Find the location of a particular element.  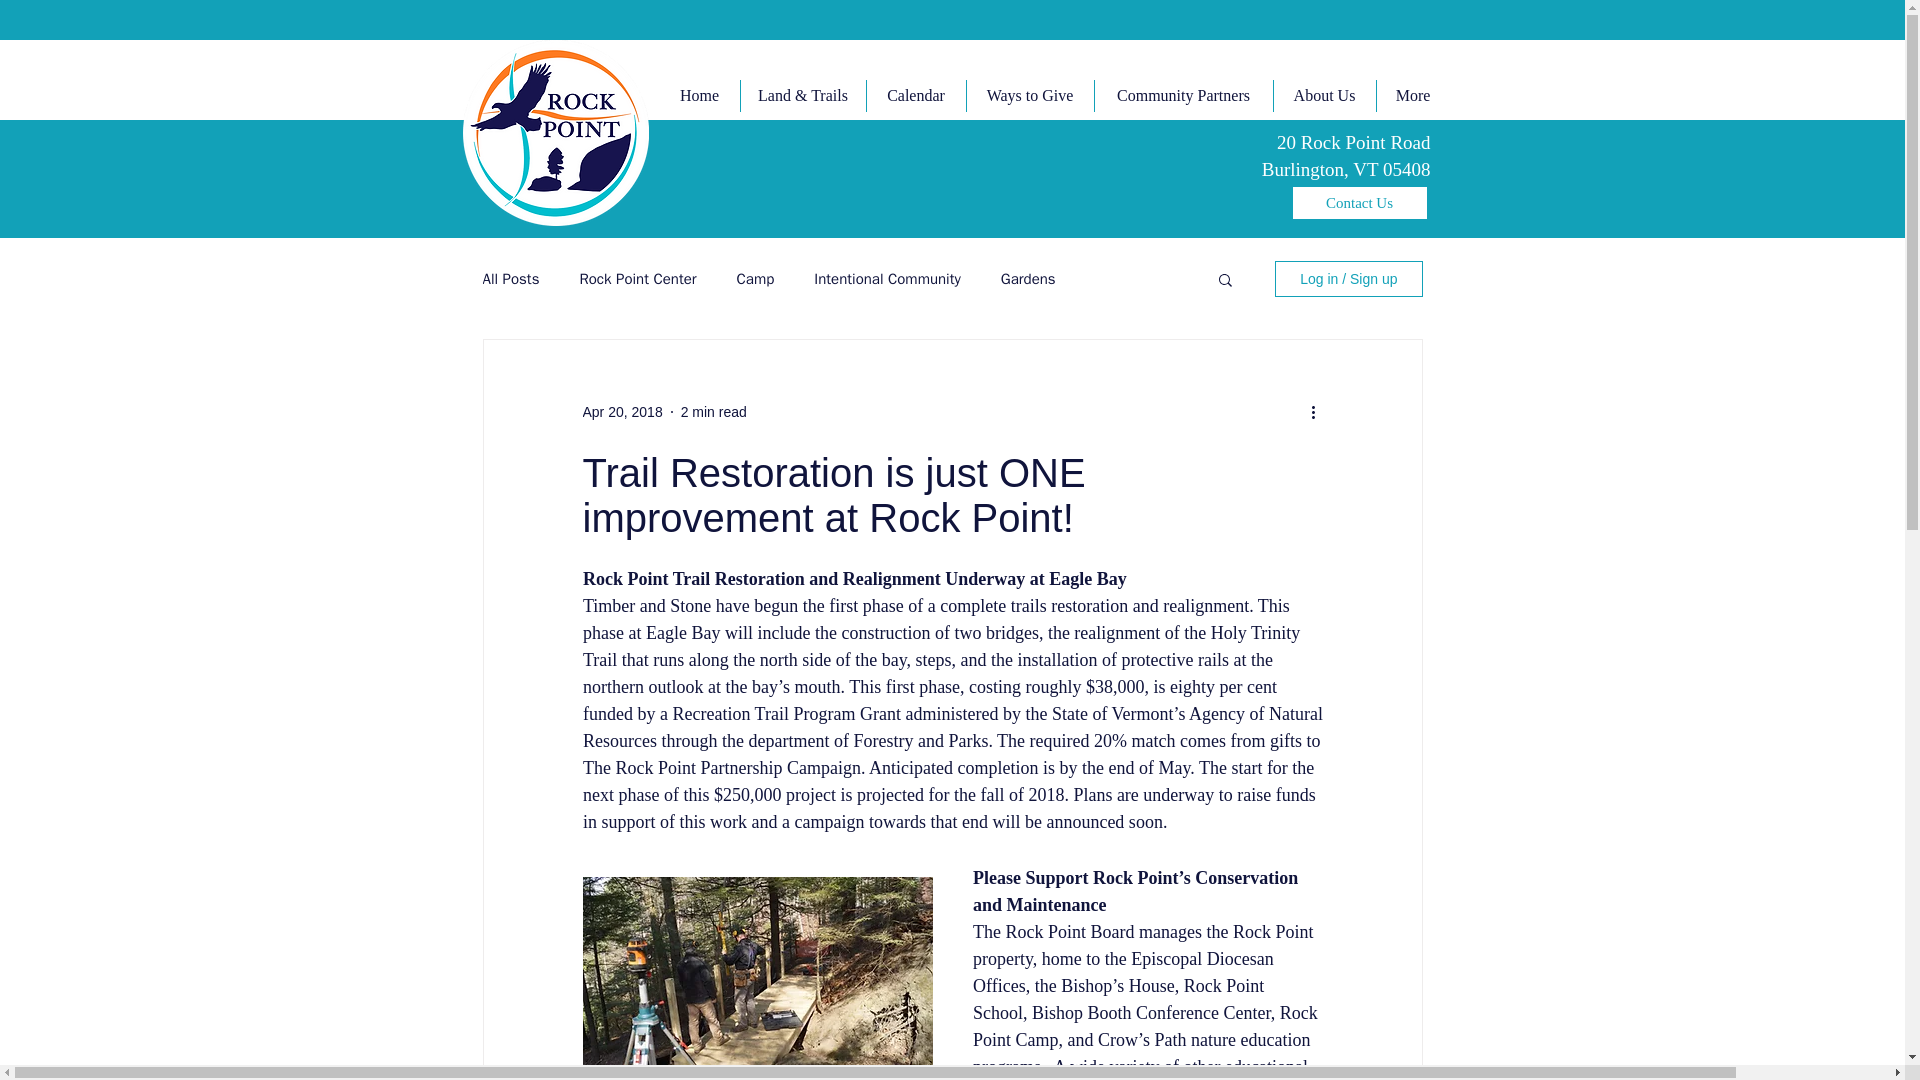

Calendar is located at coordinates (915, 96).